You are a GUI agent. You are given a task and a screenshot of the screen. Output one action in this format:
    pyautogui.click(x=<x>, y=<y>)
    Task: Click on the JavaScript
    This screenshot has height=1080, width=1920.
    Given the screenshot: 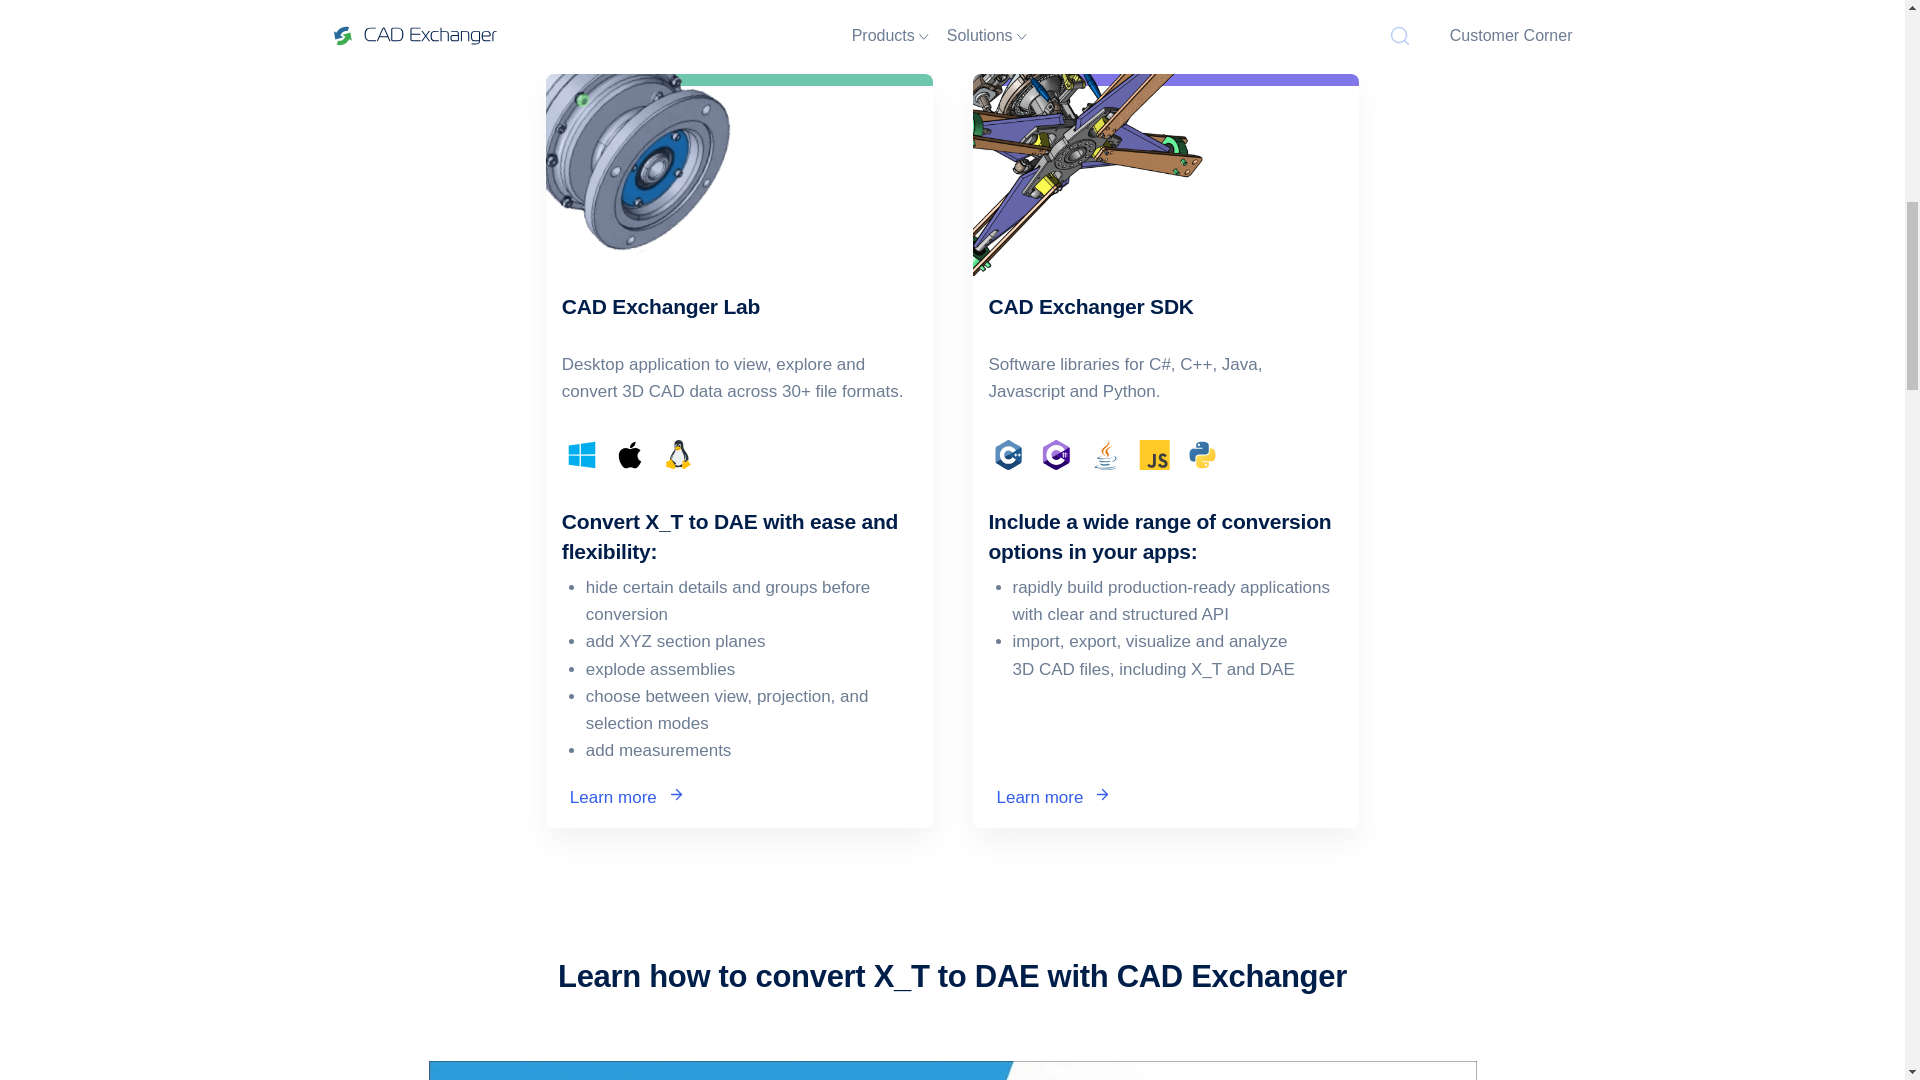 What is the action you would take?
    pyautogui.click(x=1154, y=455)
    